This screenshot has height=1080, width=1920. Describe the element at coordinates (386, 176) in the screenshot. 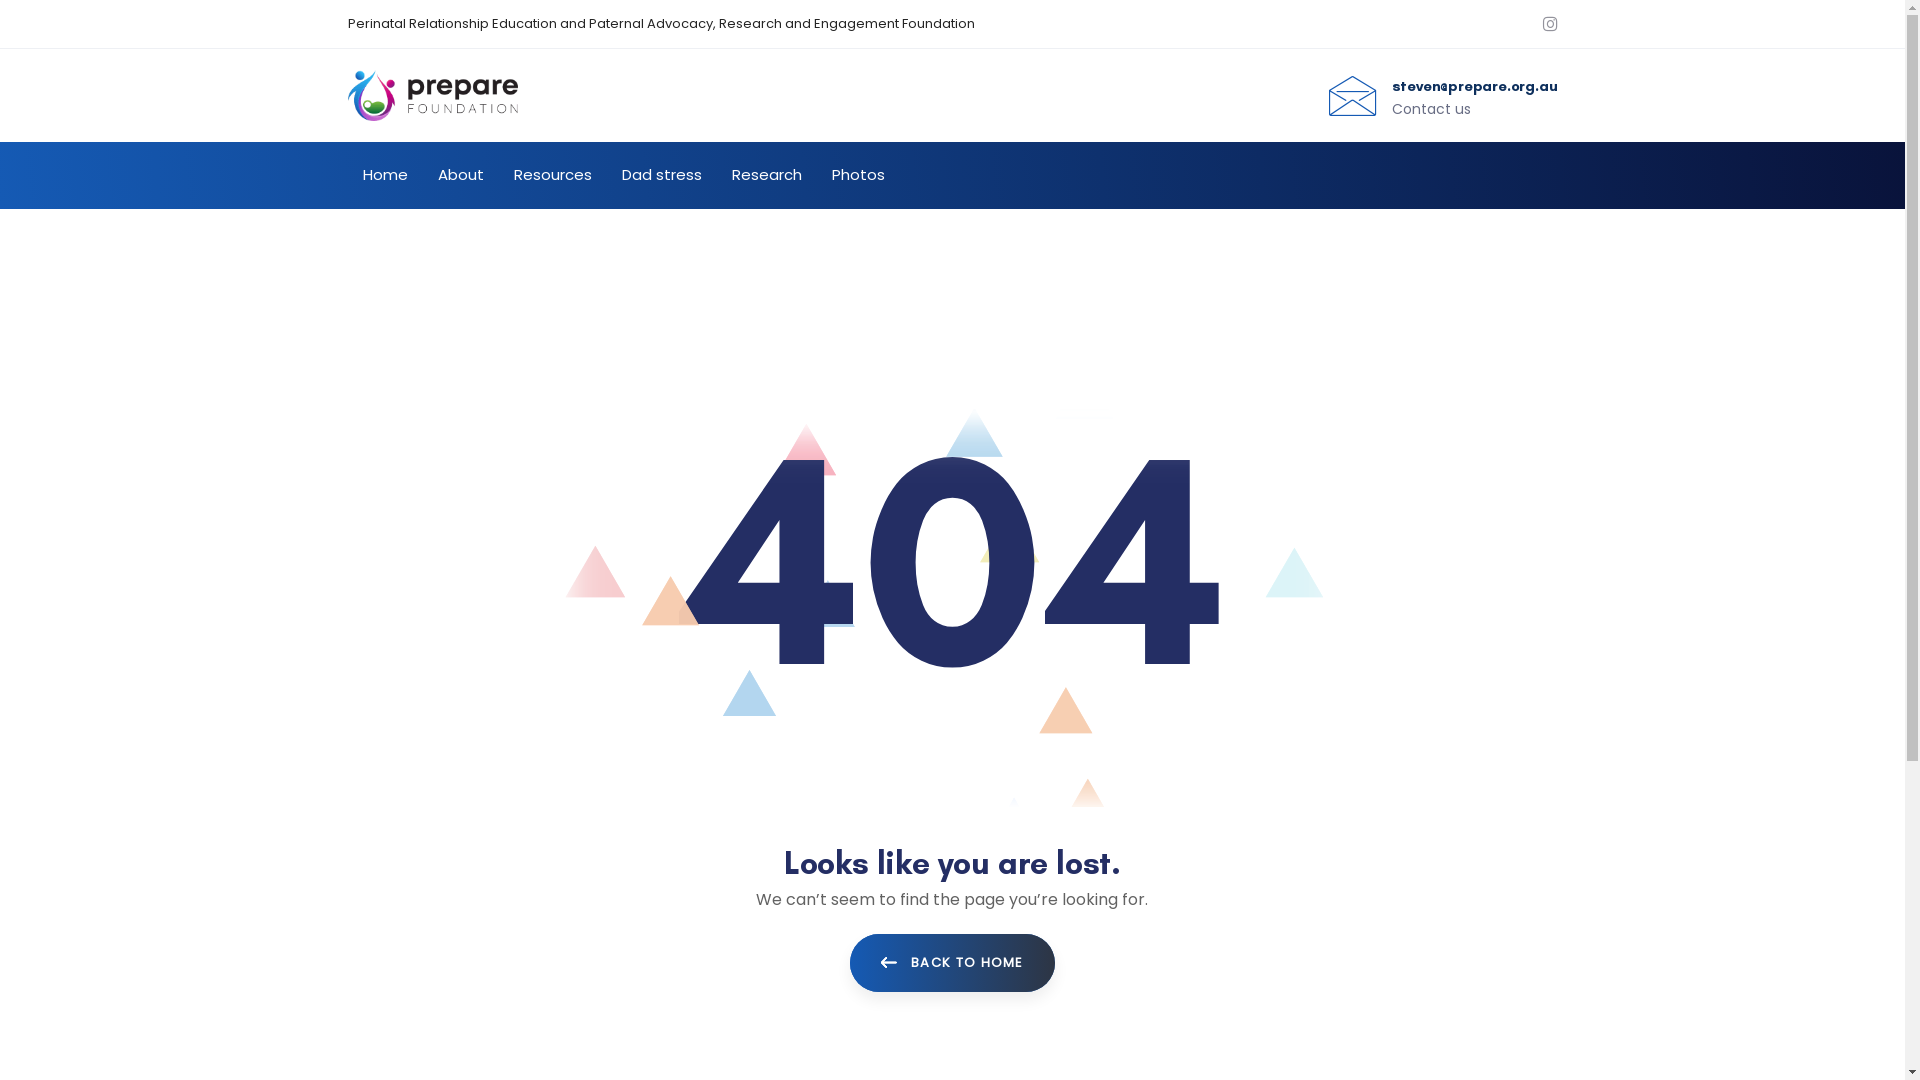

I see `Home` at that location.